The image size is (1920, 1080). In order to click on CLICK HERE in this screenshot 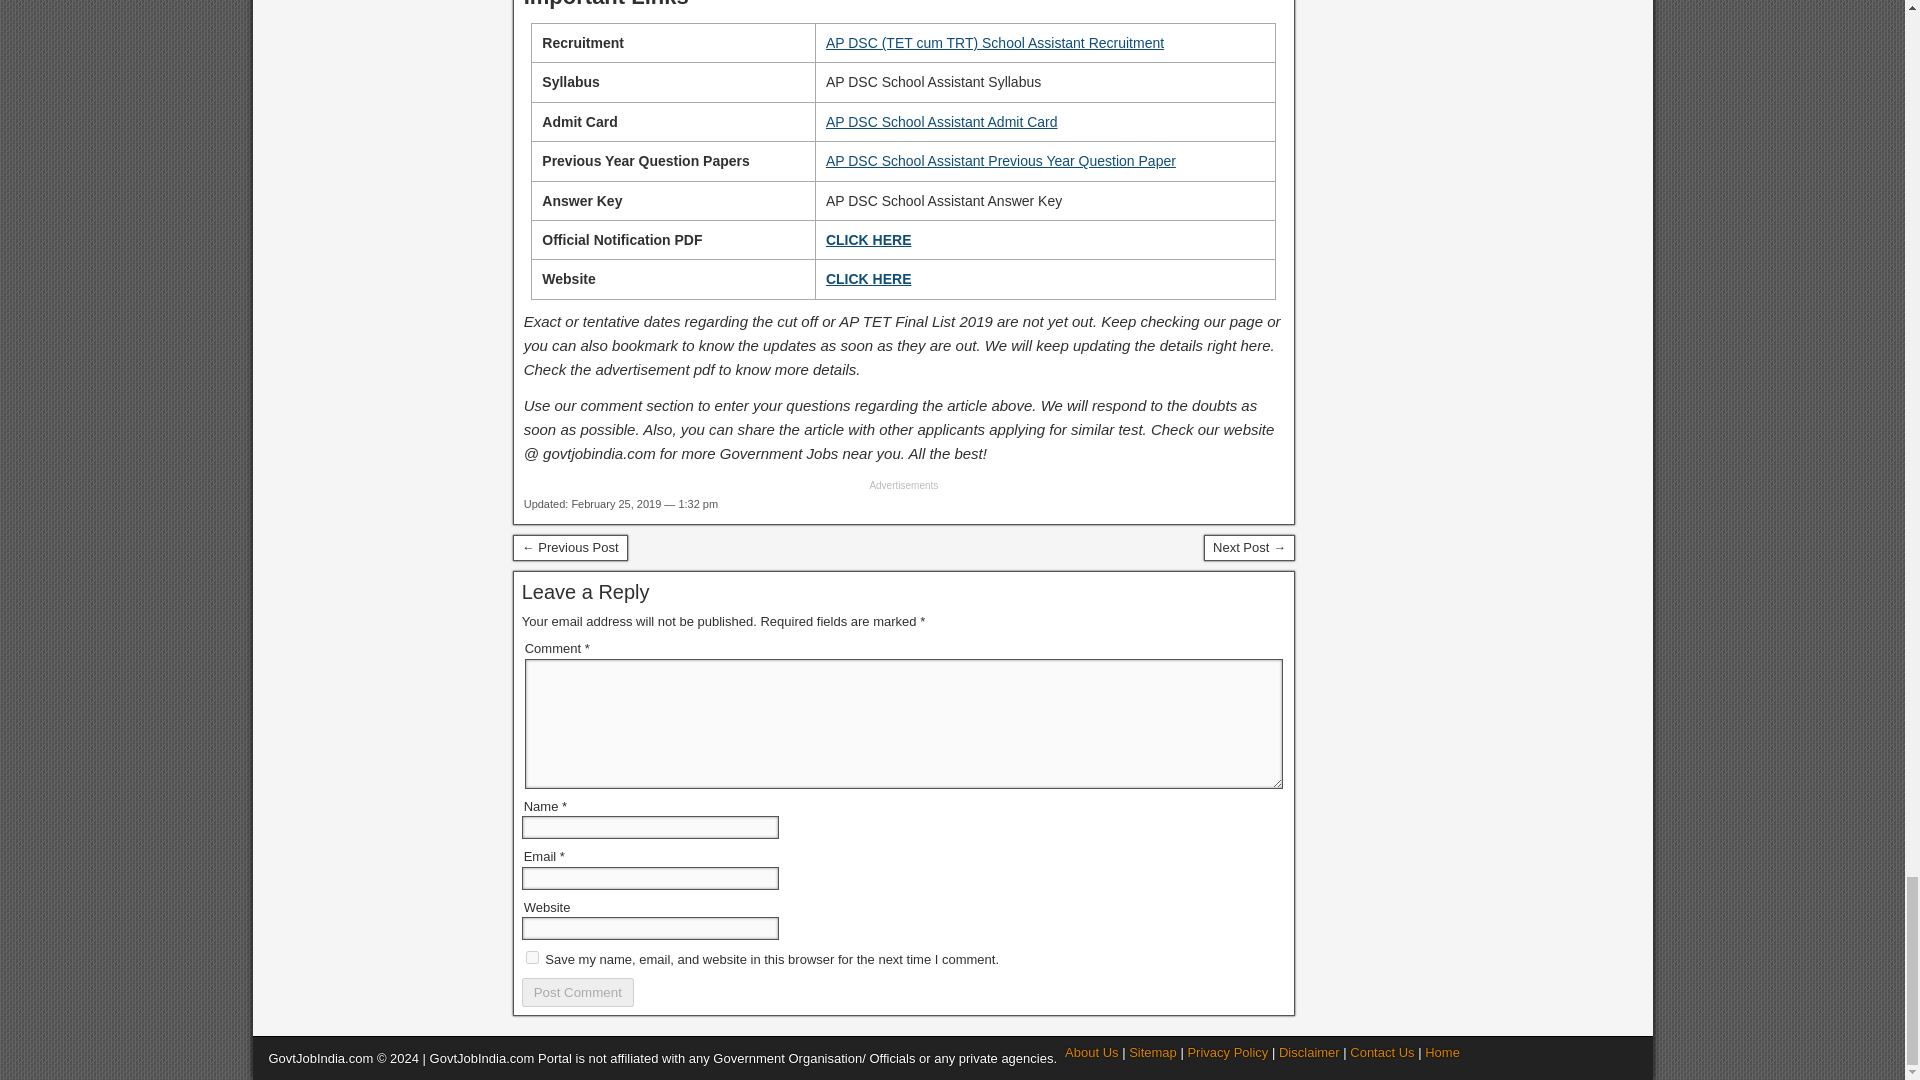, I will do `click(868, 279)`.